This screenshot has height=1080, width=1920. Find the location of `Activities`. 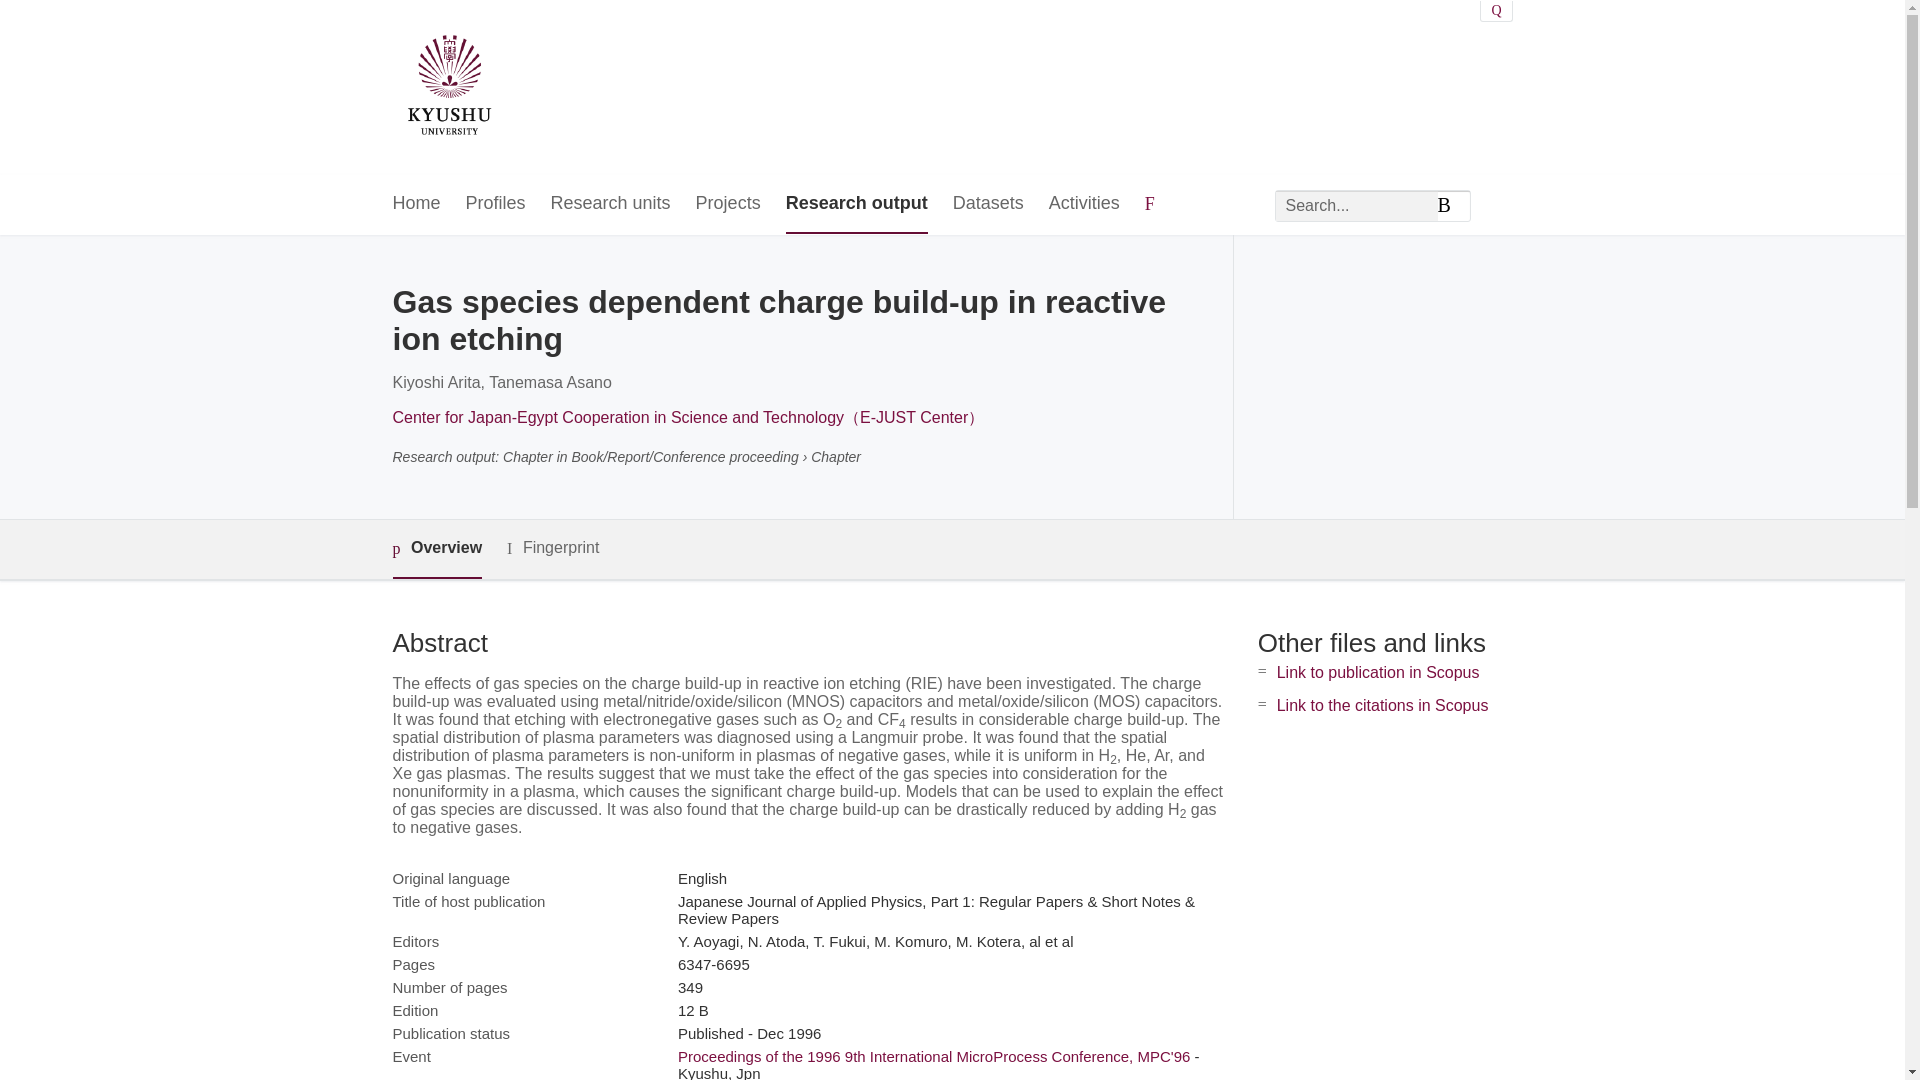

Activities is located at coordinates (1084, 204).